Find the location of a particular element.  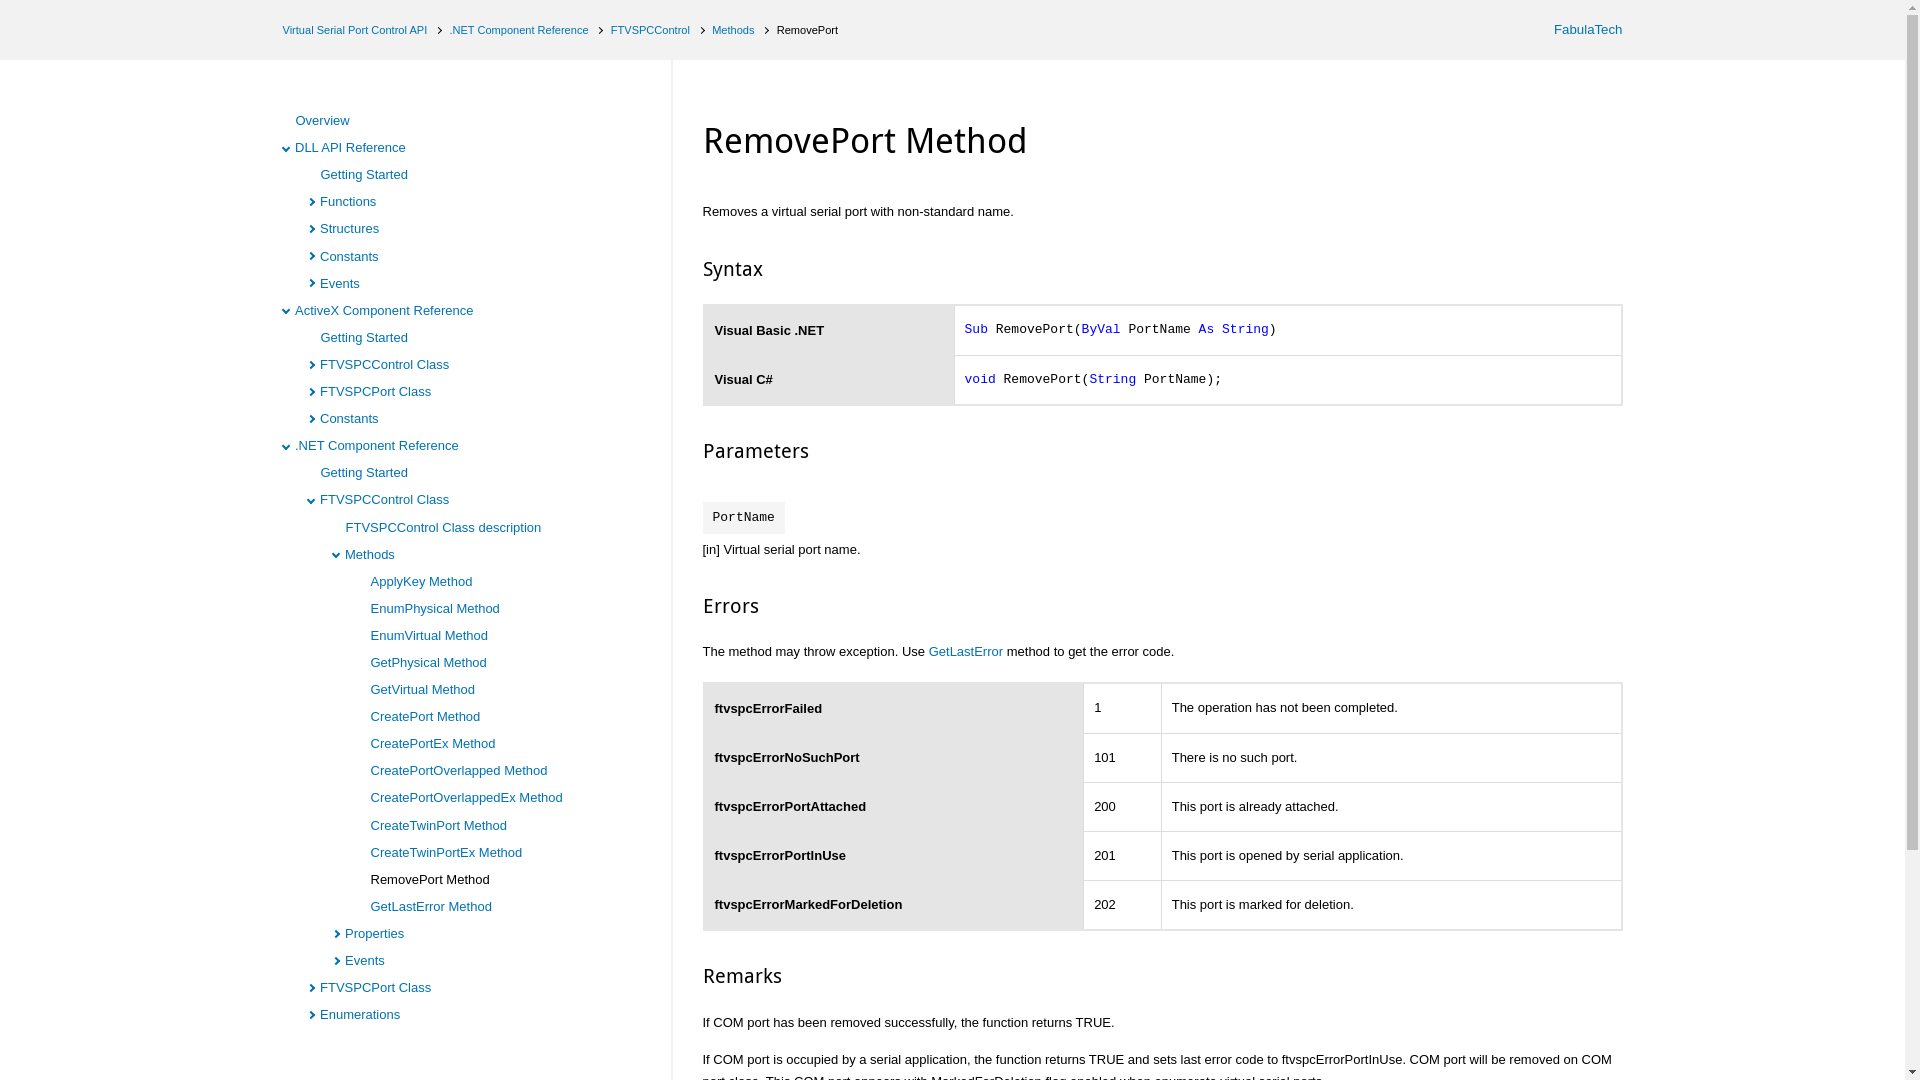

Getting Started is located at coordinates (364, 174).